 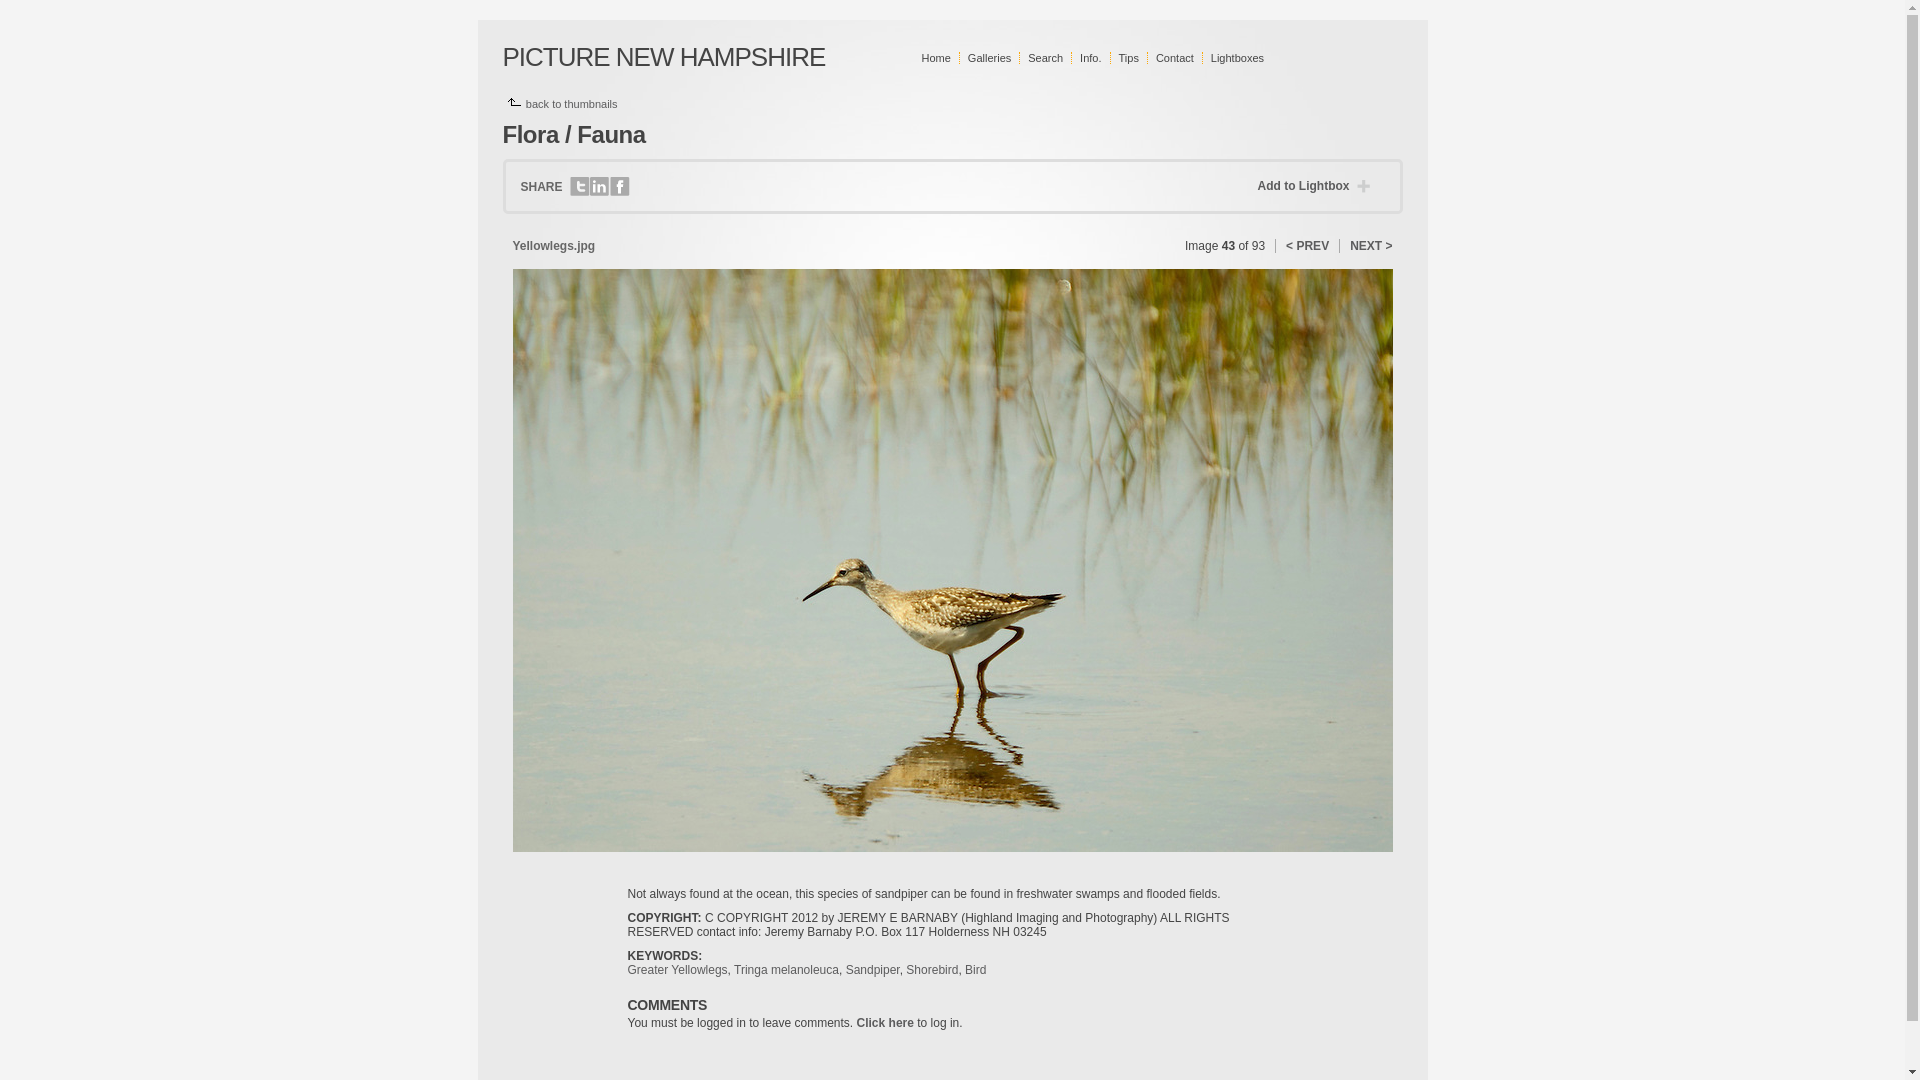 What do you see at coordinates (1045, 57) in the screenshot?
I see `Search` at bounding box center [1045, 57].